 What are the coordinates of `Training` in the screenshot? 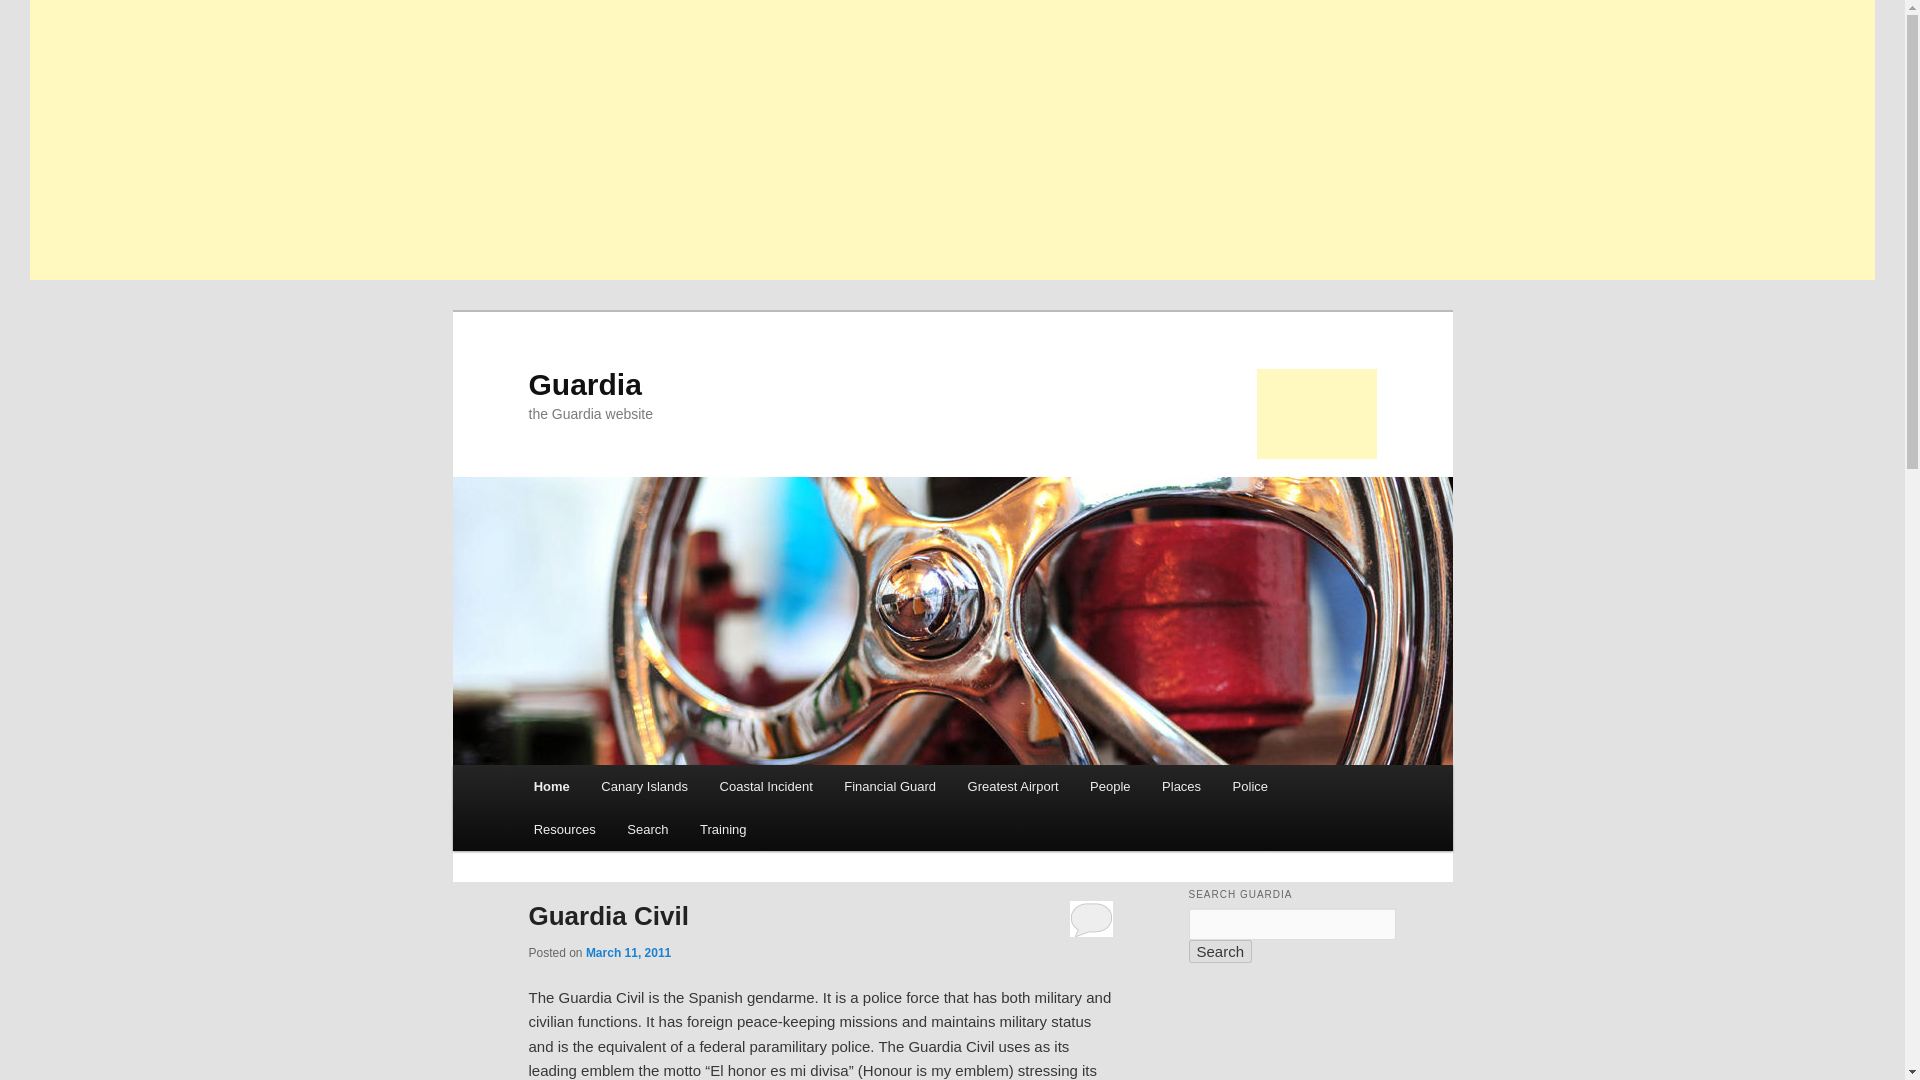 It's located at (722, 829).